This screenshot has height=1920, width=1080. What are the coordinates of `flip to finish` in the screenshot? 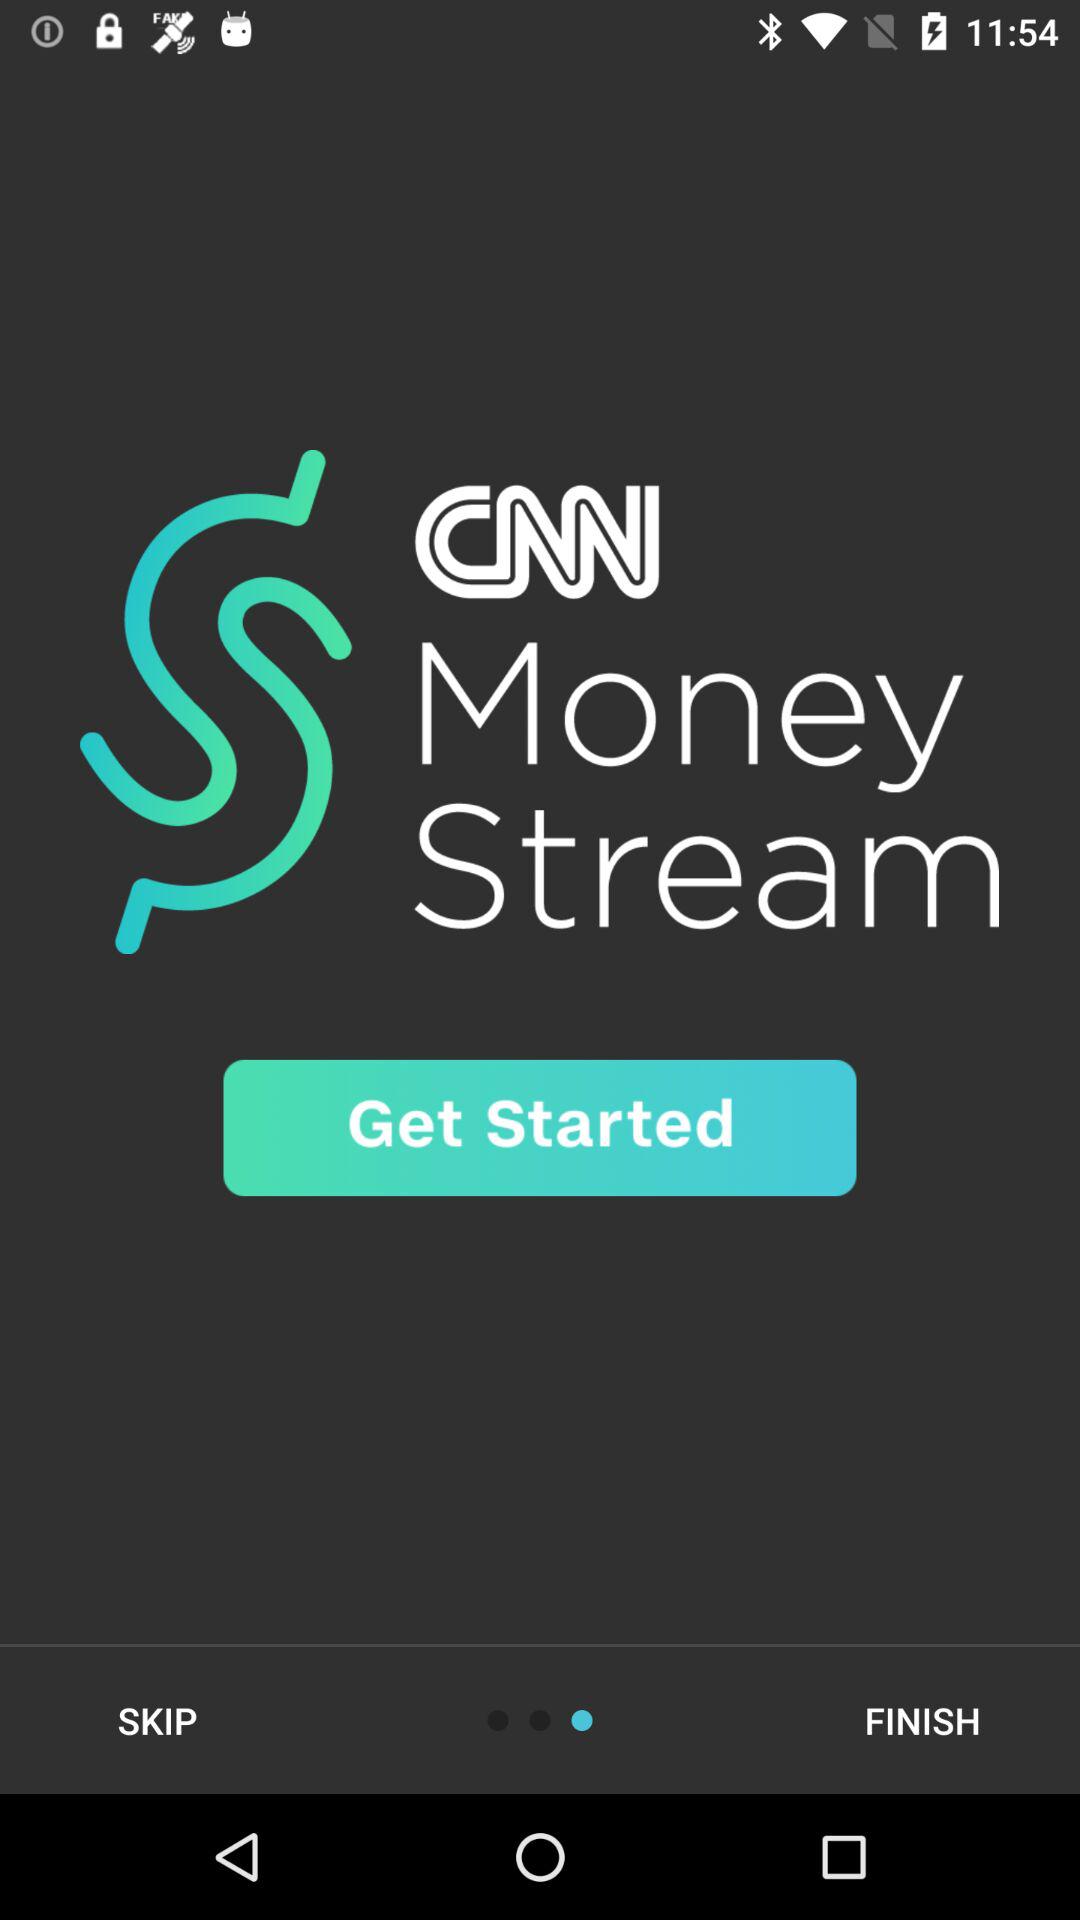 It's located at (922, 1720).